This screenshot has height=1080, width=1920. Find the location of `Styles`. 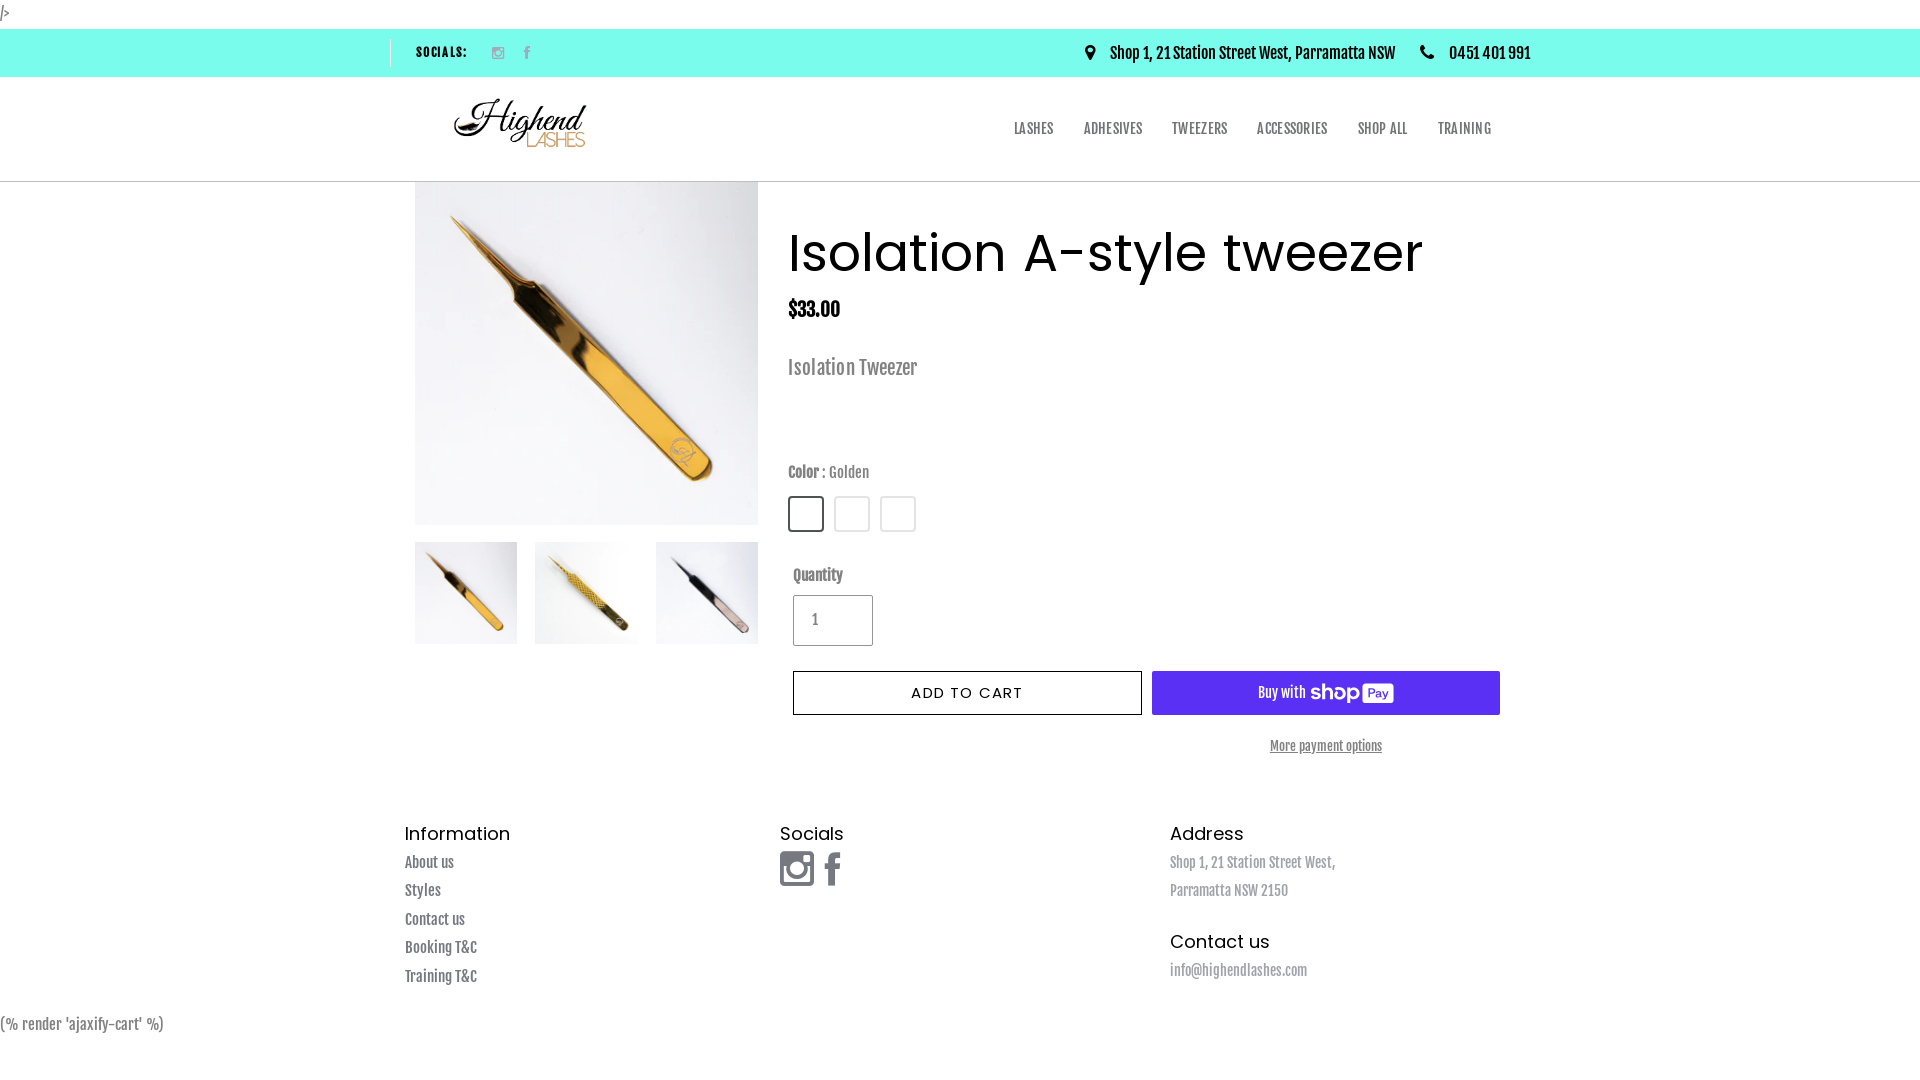

Styles is located at coordinates (423, 892).